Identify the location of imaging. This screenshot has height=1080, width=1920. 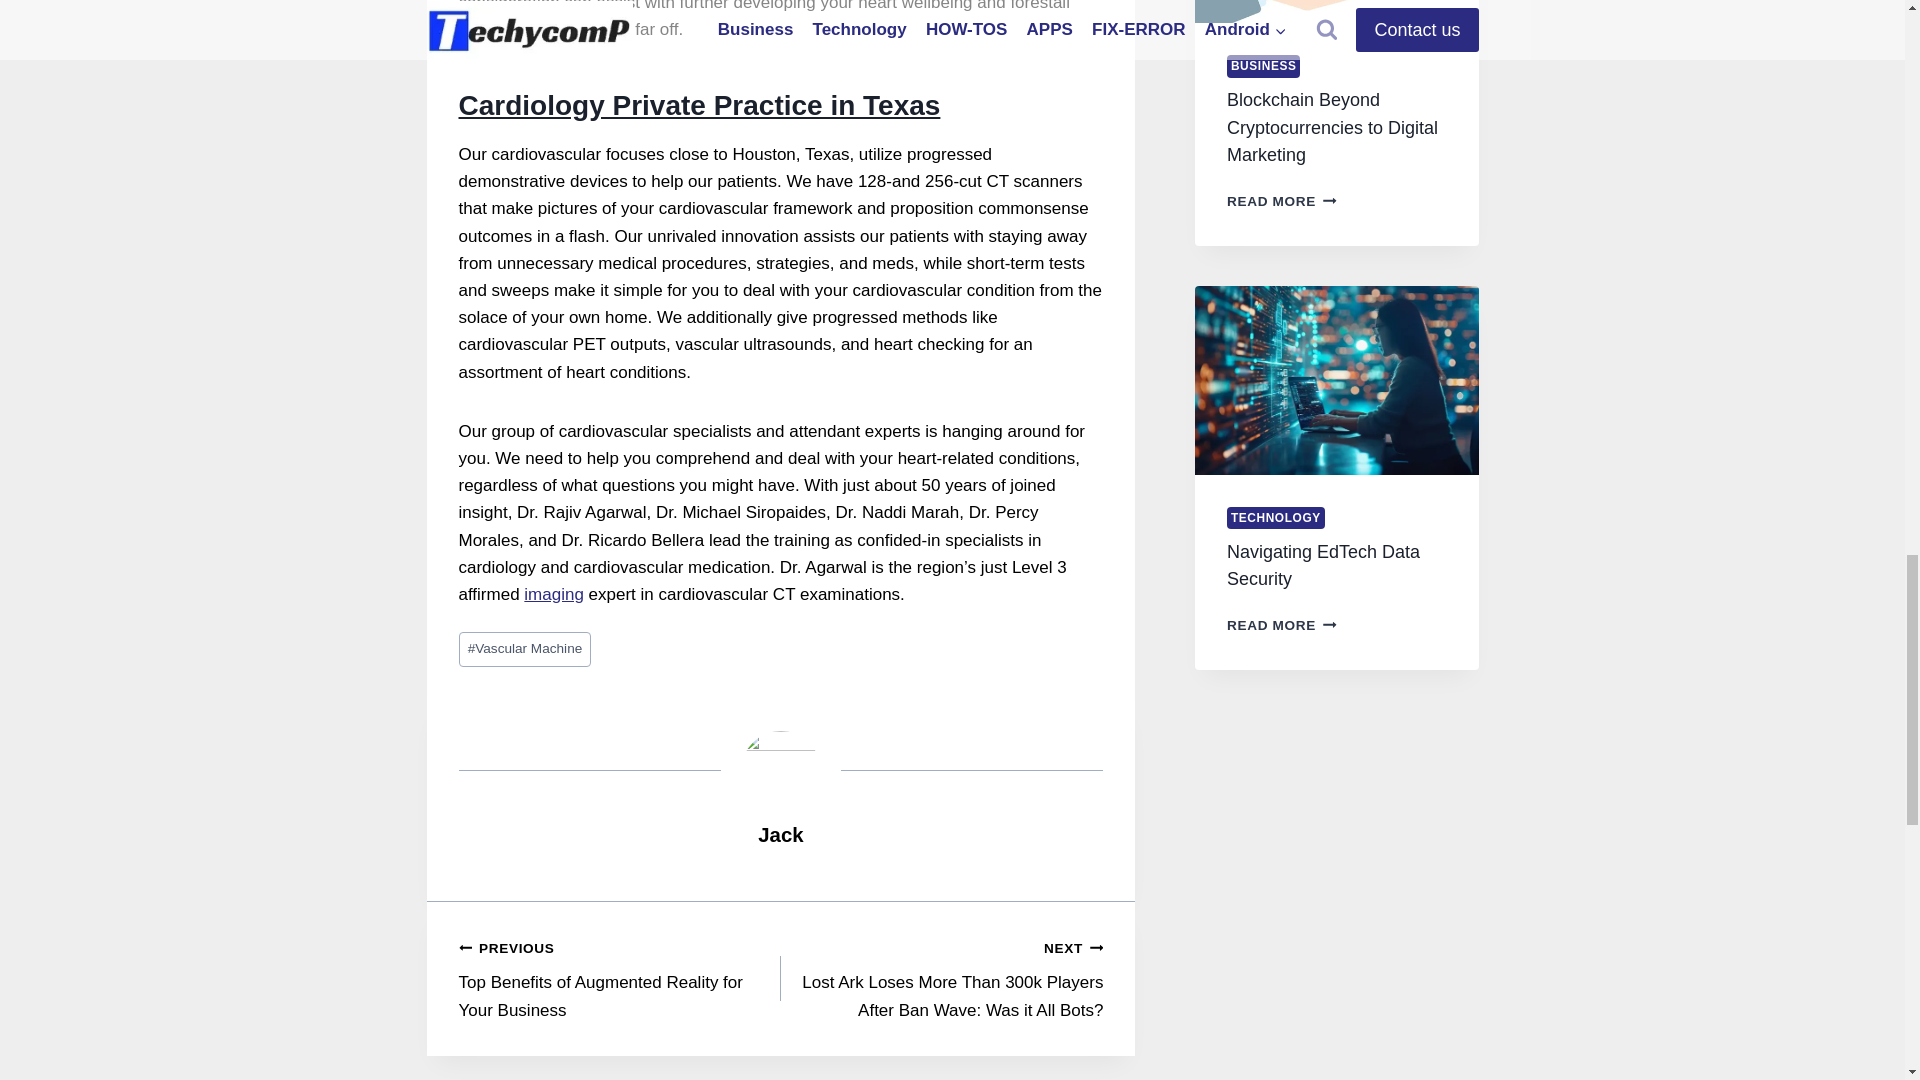
(780, 834).